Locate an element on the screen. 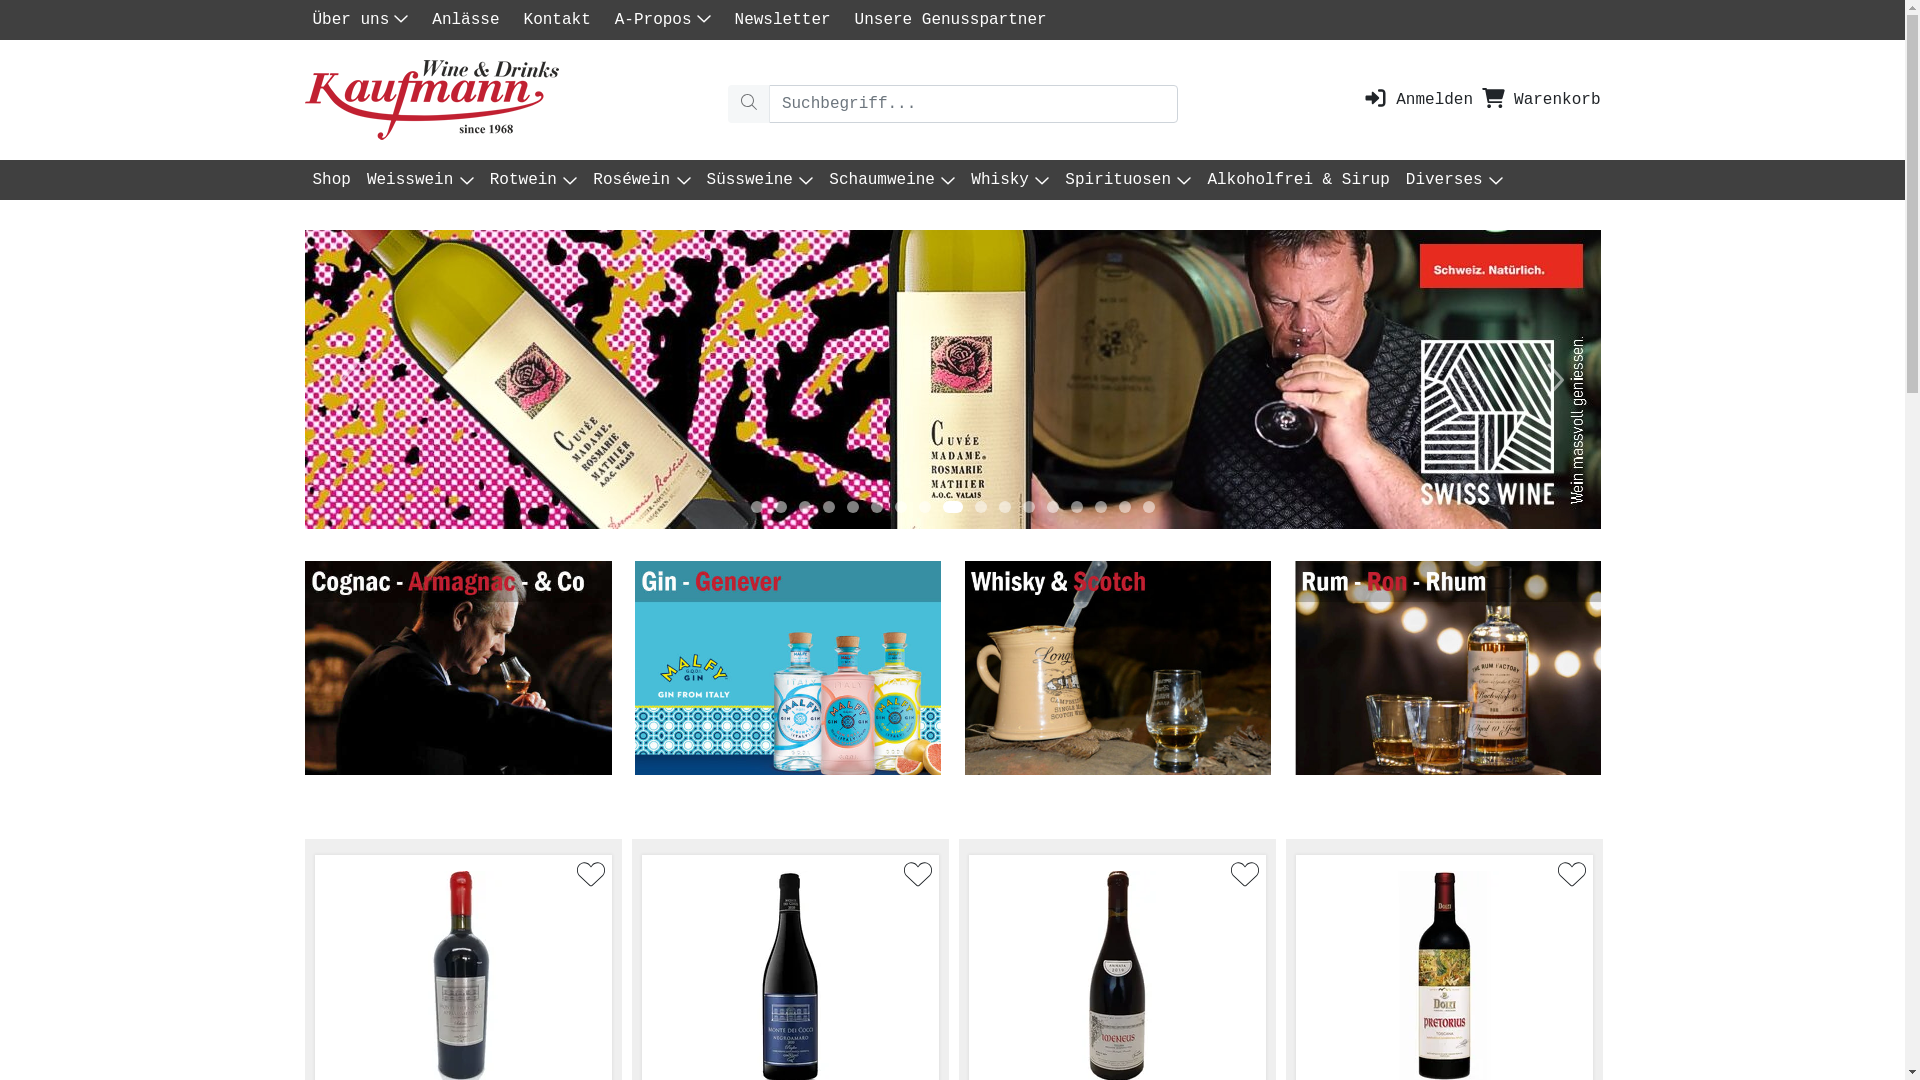 Image resolution: width=1920 pixels, height=1080 pixels. Schaumweine is located at coordinates (892, 180).